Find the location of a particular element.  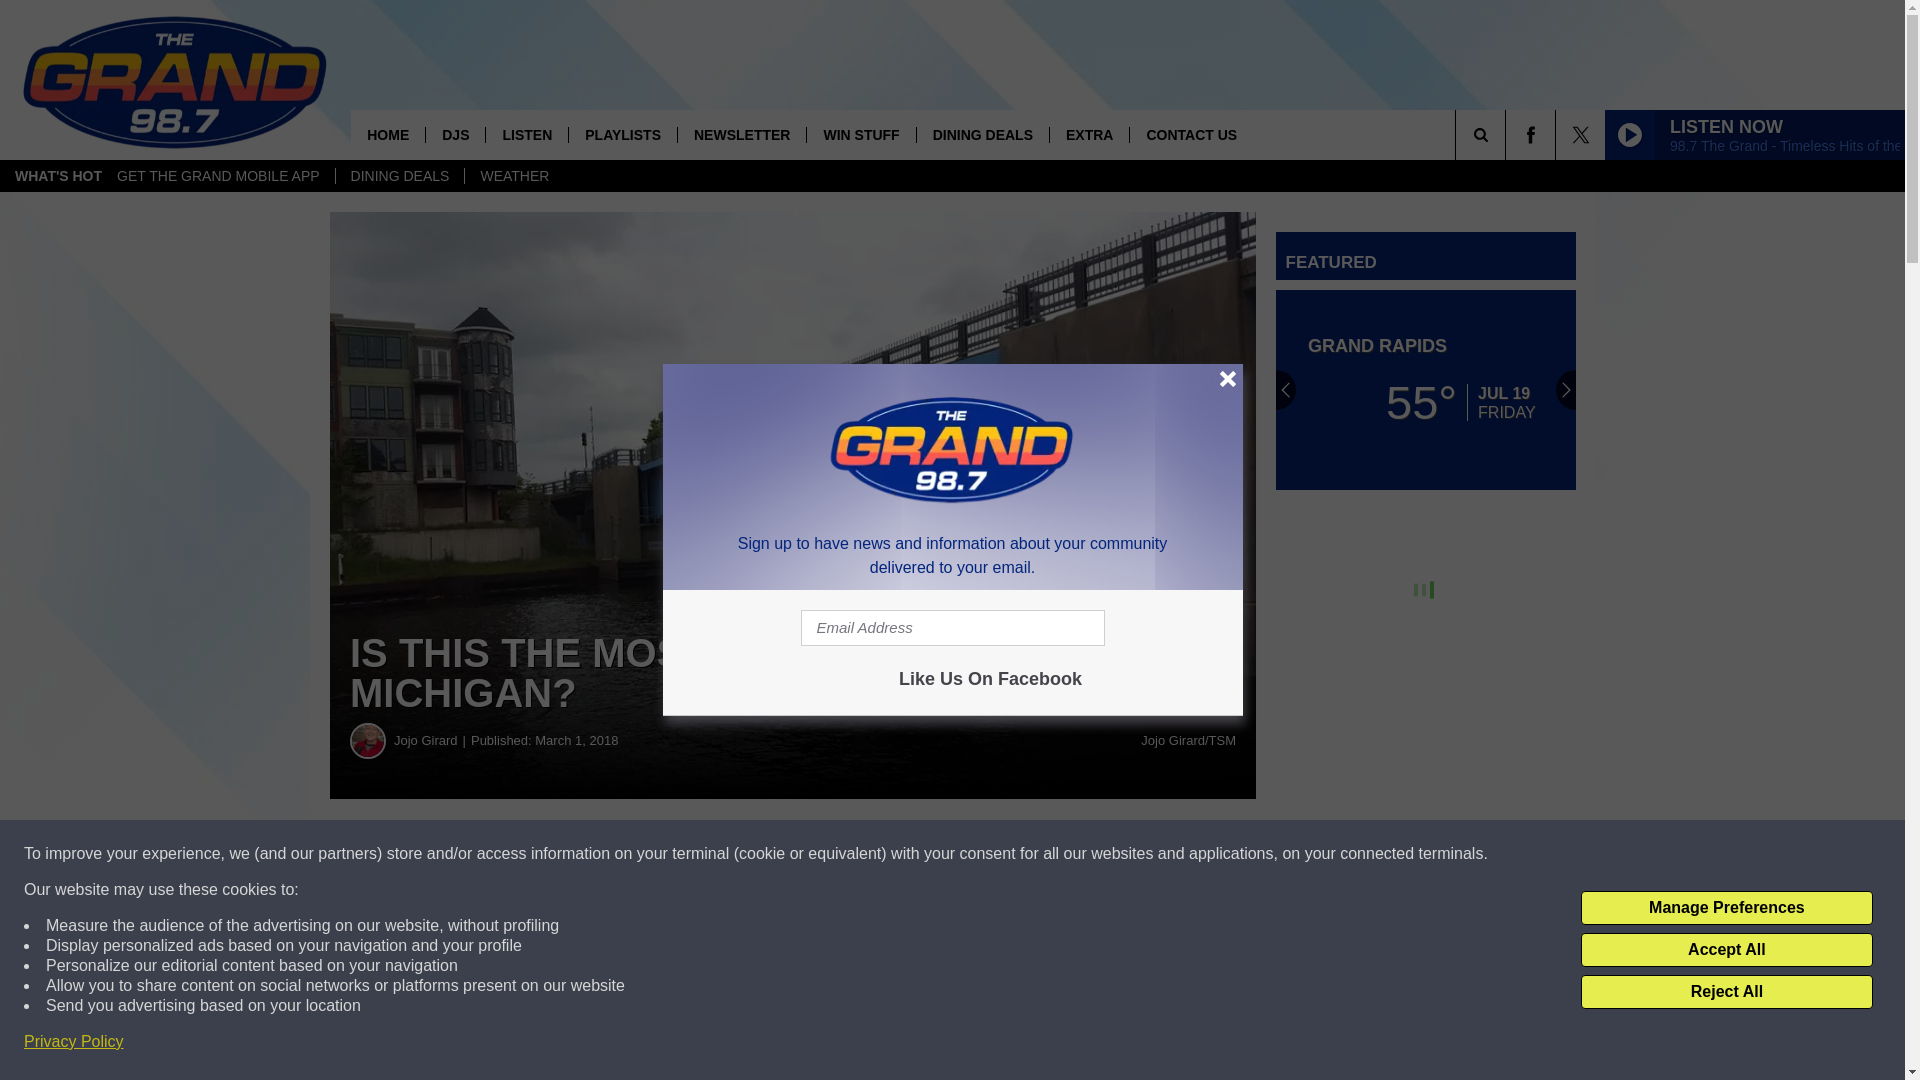

Manage Preferences is located at coordinates (1726, 908).